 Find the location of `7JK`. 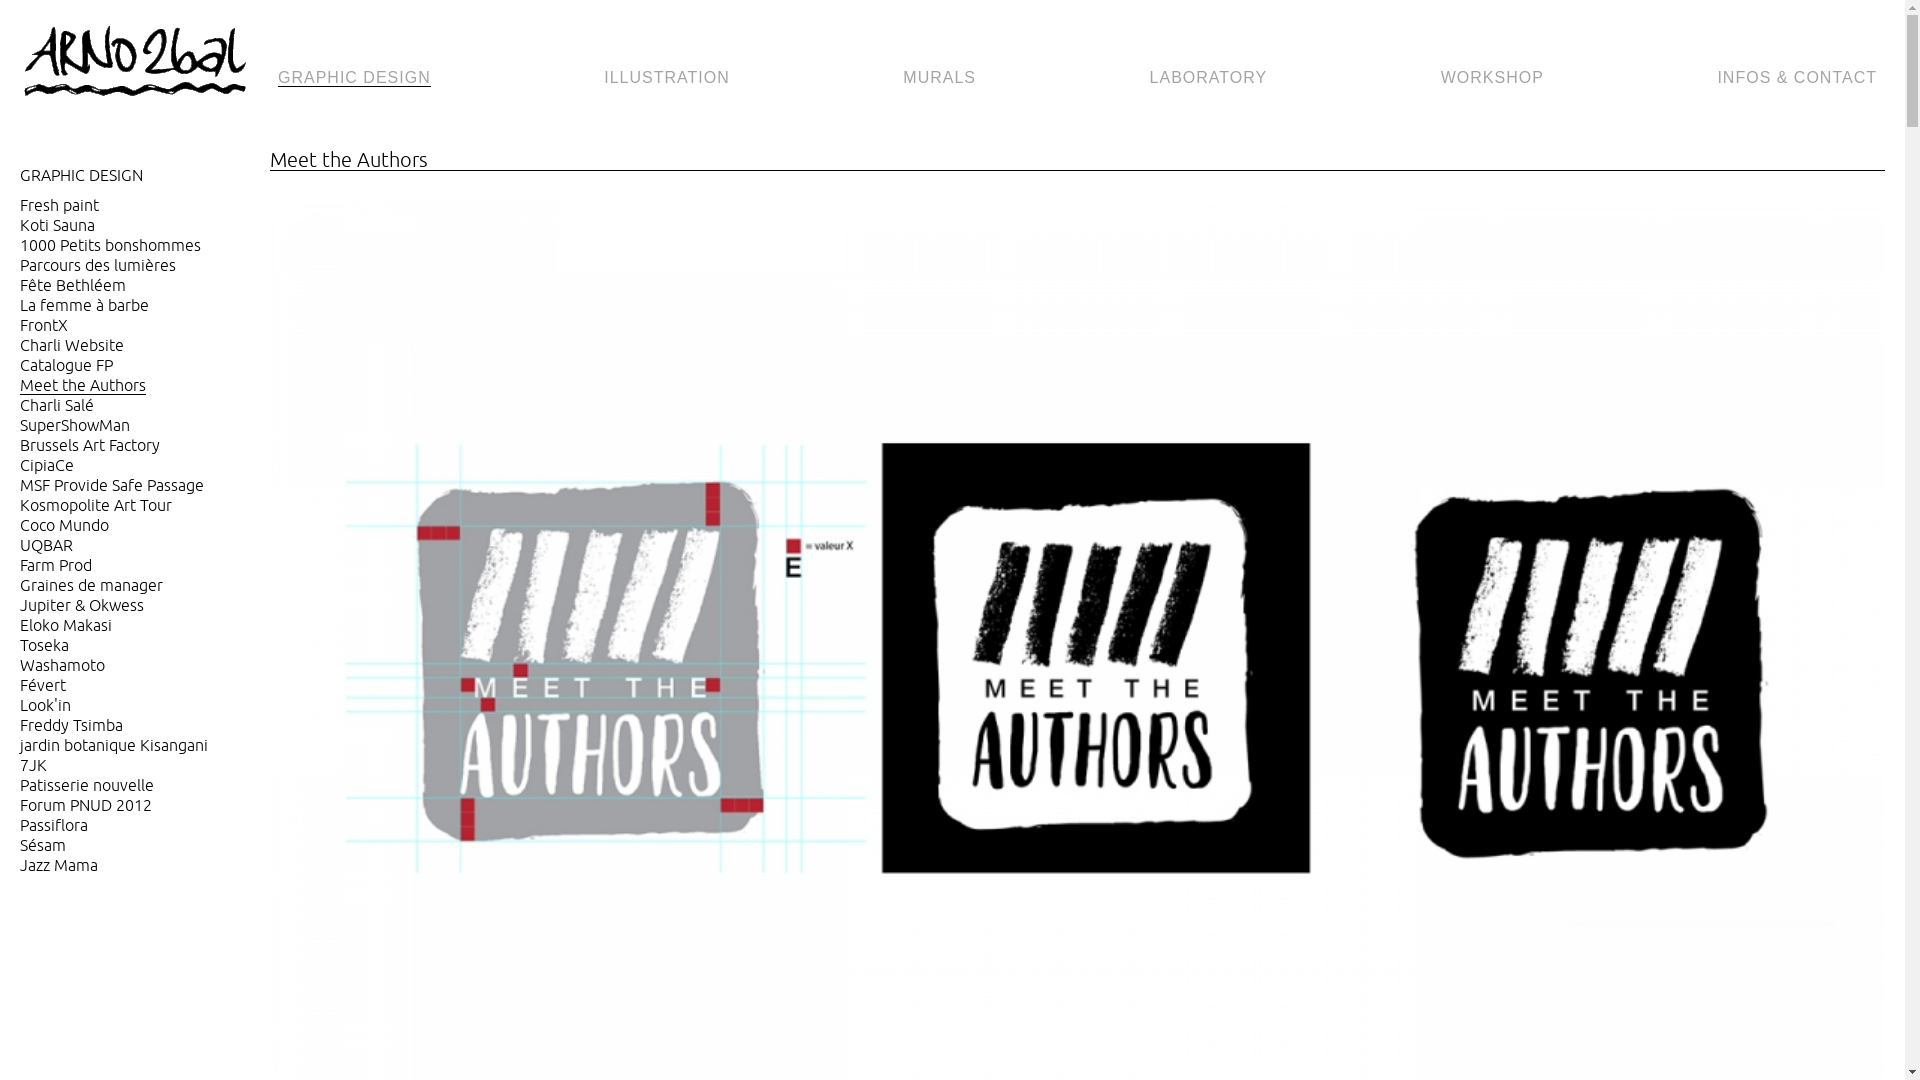

7JK is located at coordinates (34, 766).